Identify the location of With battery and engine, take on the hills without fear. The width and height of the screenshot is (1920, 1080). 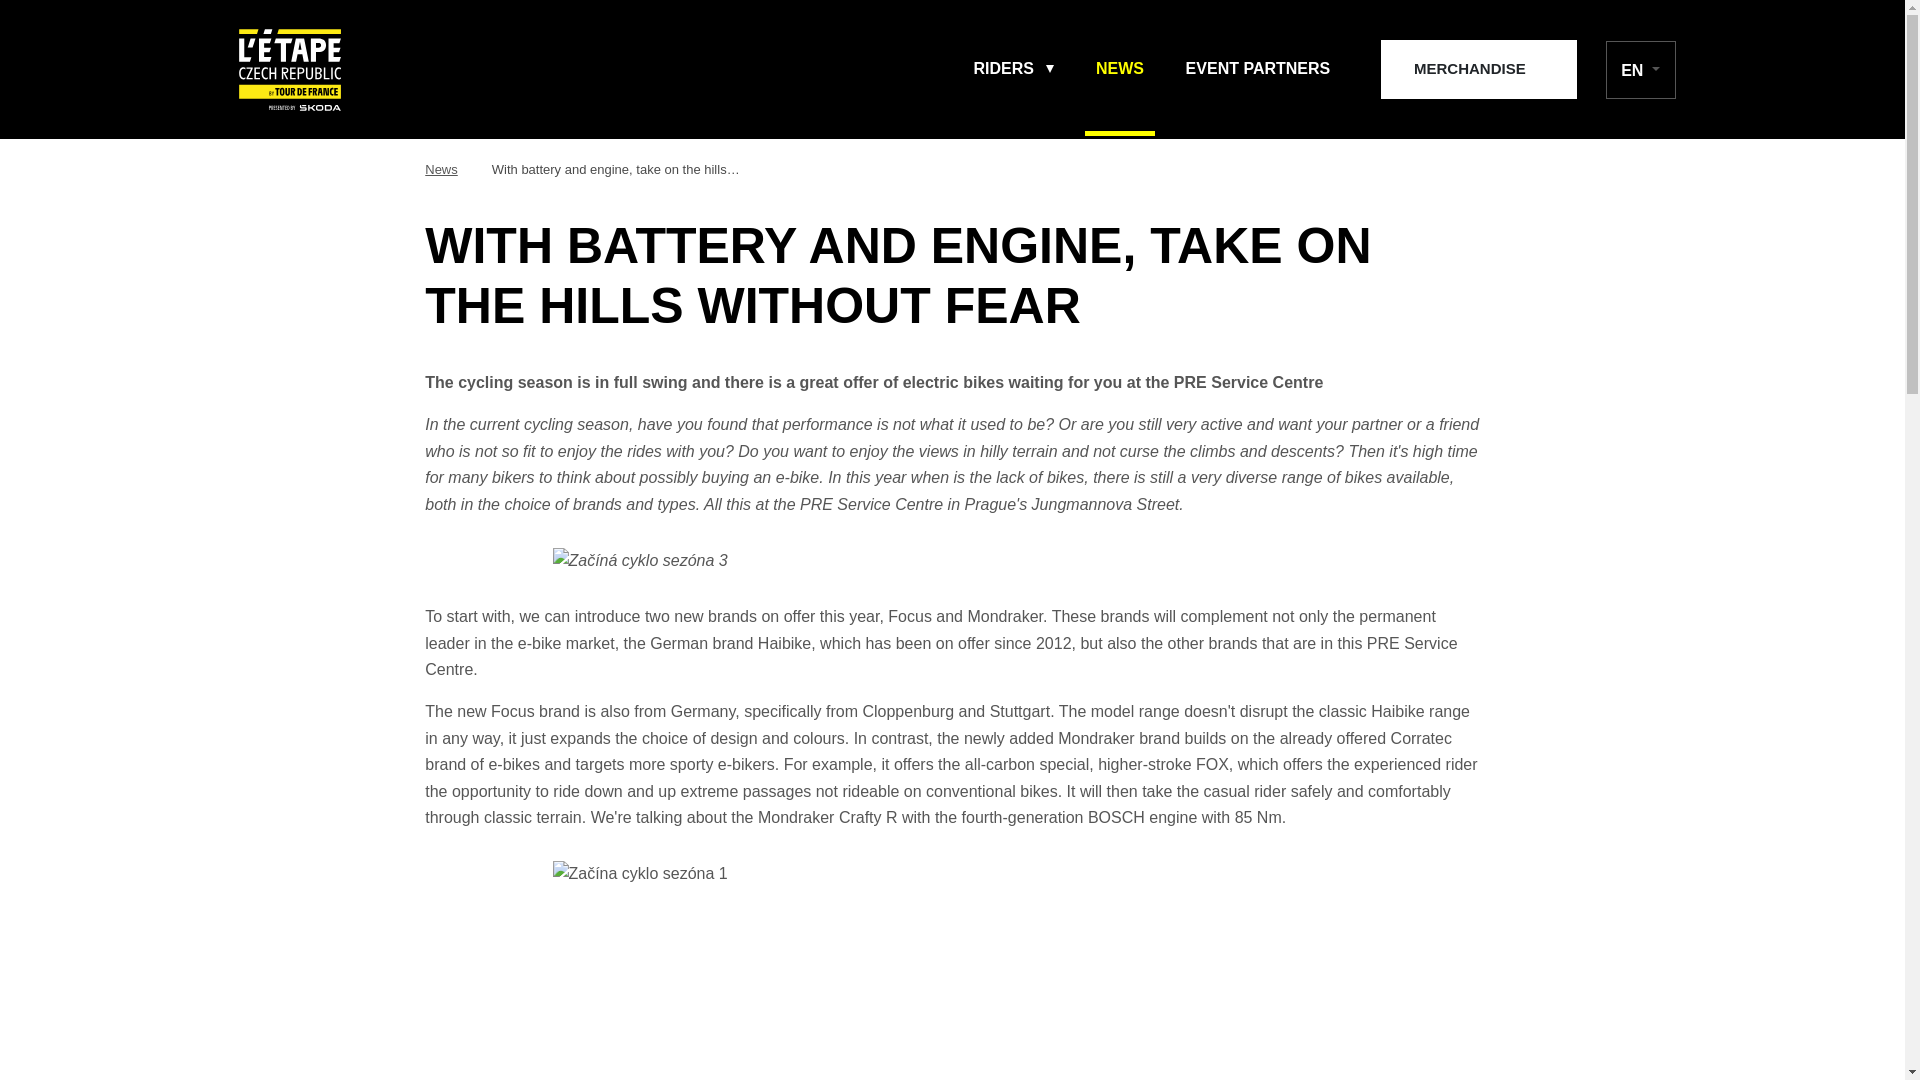
(615, 170).